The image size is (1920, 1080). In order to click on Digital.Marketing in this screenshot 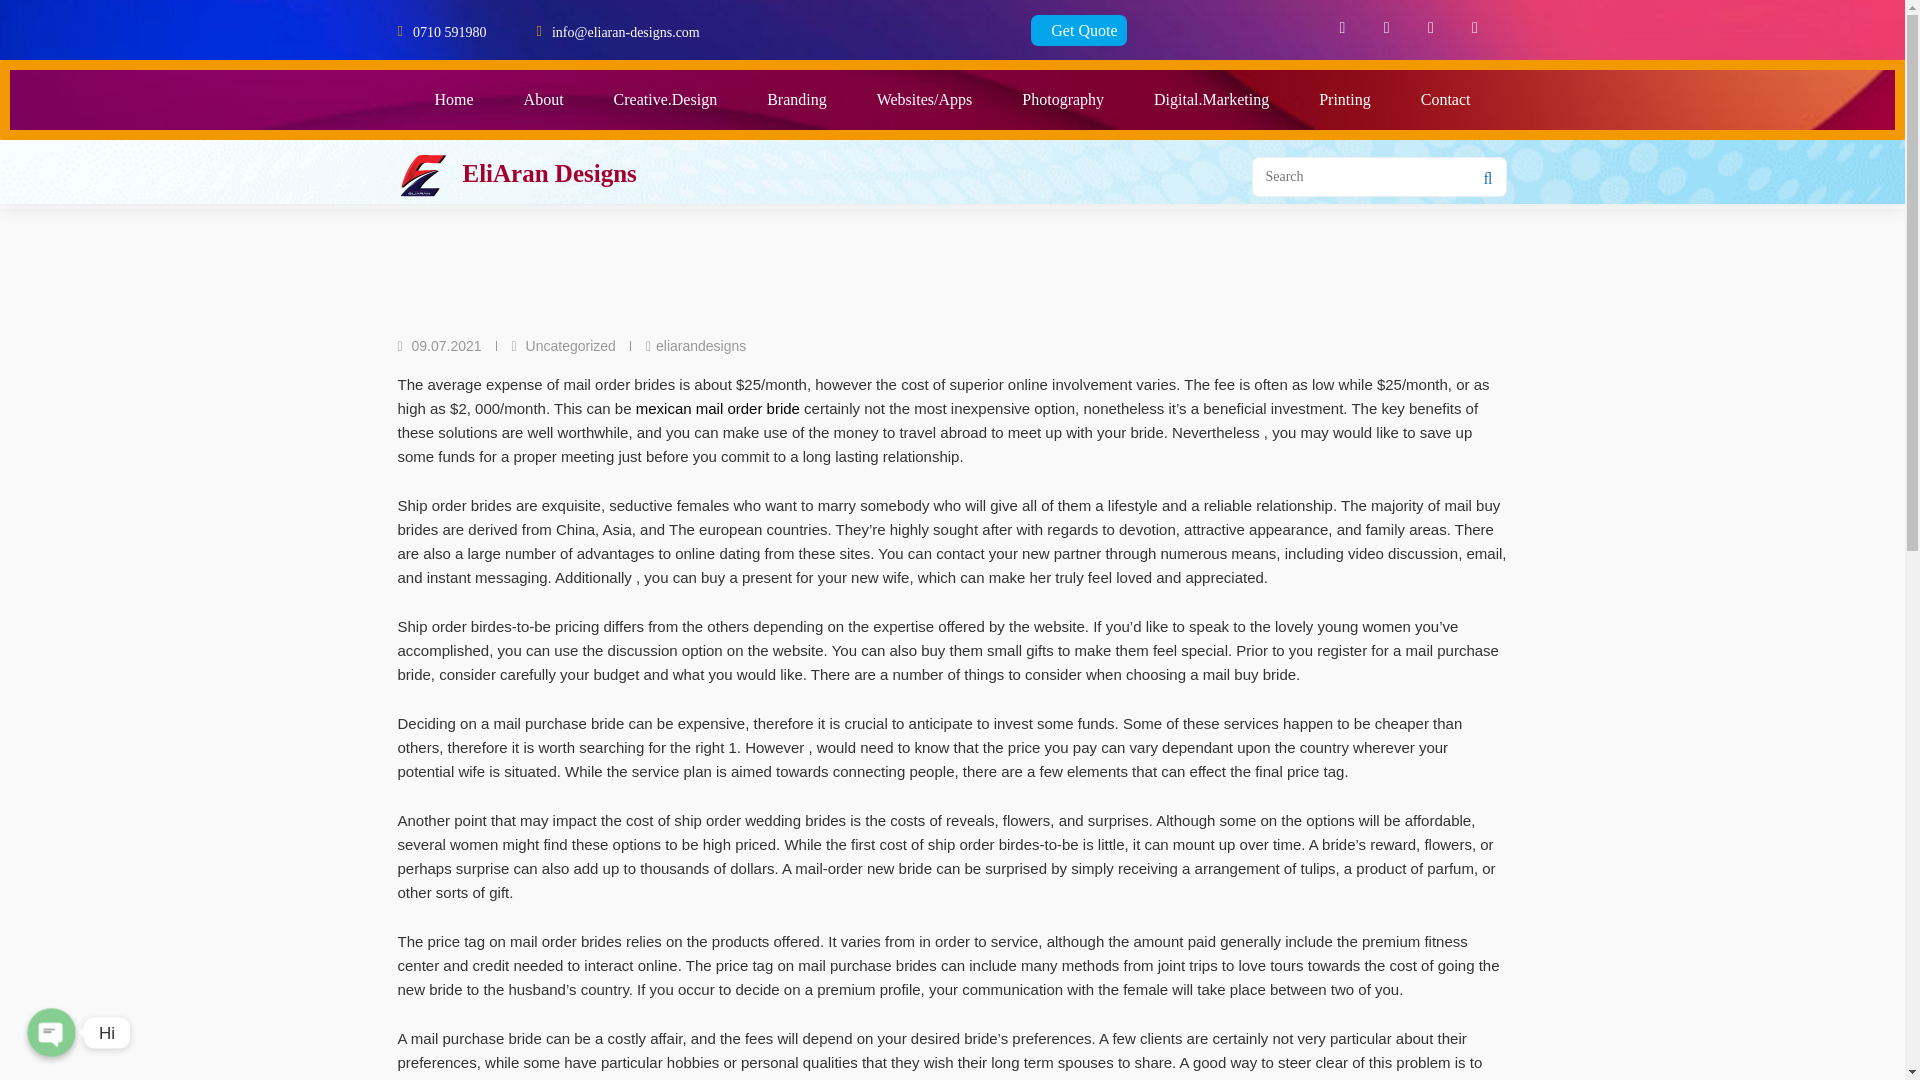, I will do `click(1211, 100)`.